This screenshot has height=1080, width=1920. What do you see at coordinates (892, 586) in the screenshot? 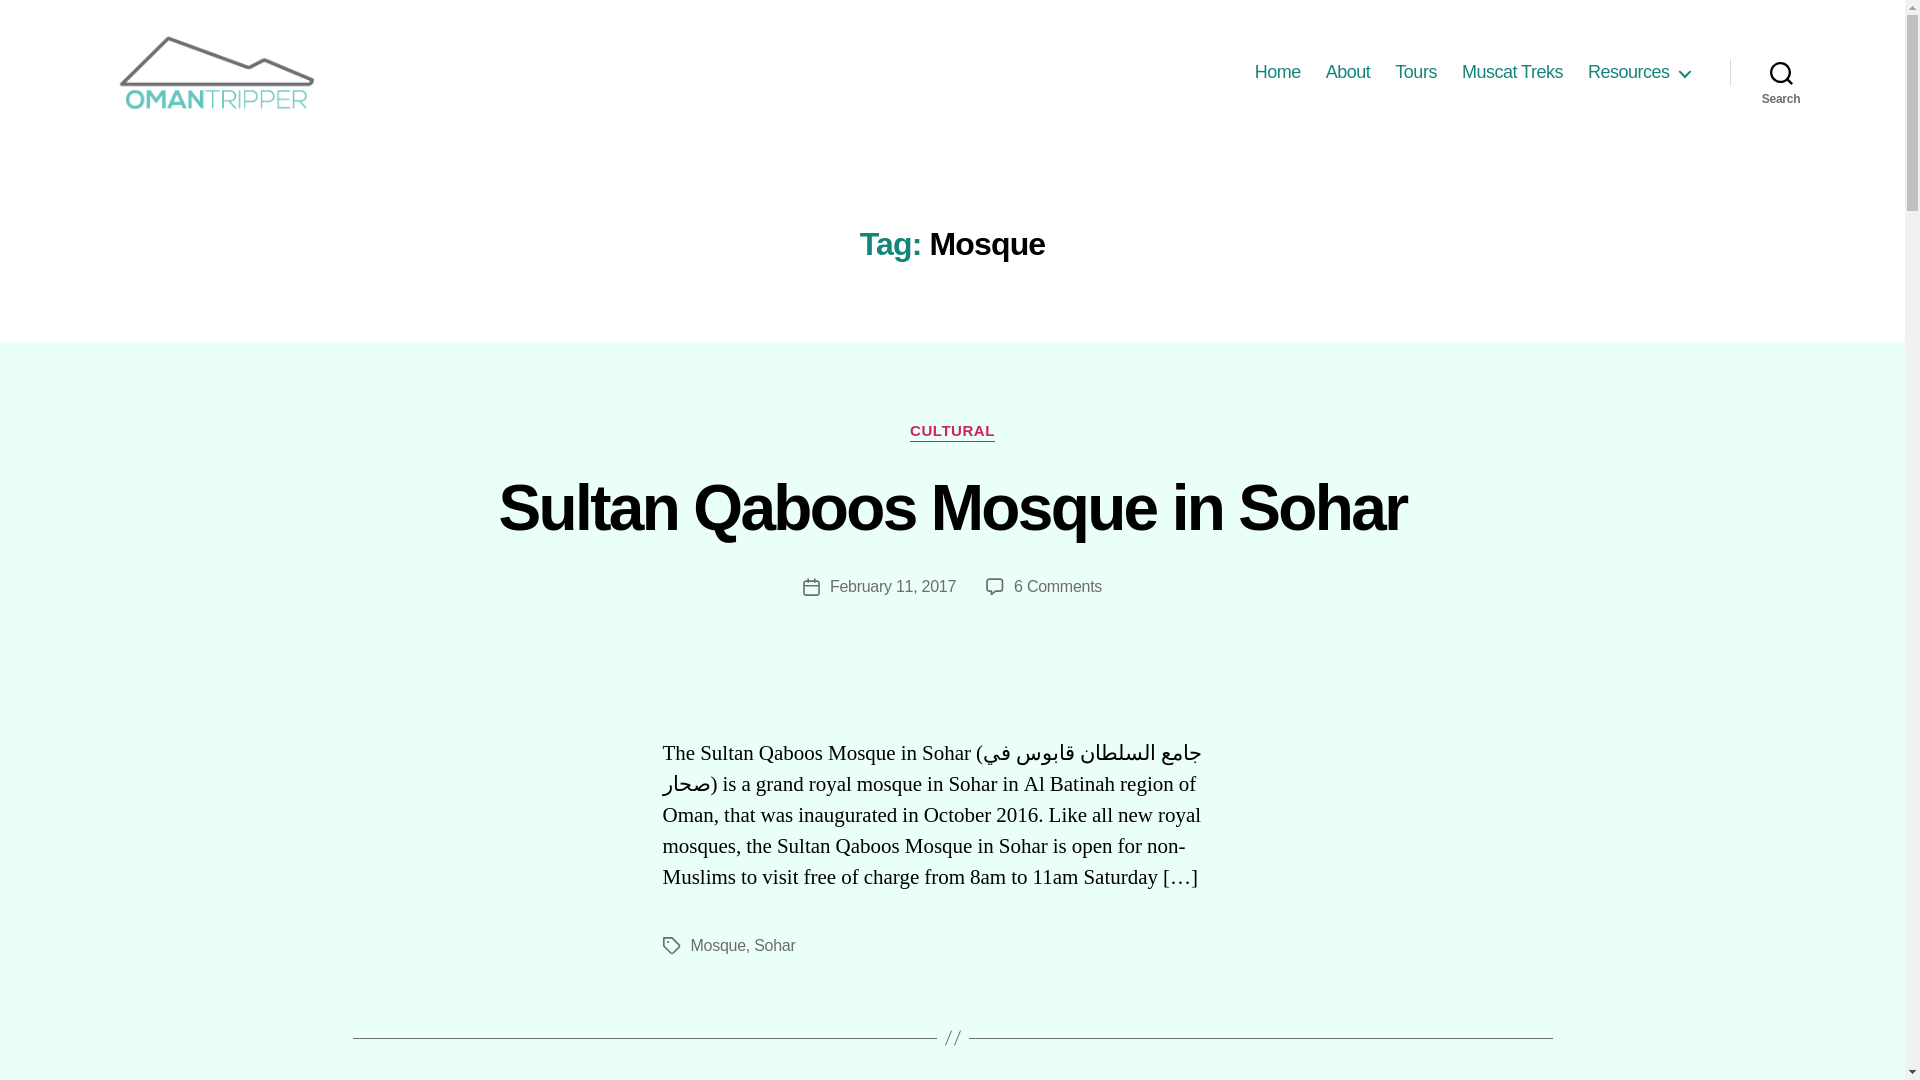
I see `CULTURAL` at bounding box center [892, 586].